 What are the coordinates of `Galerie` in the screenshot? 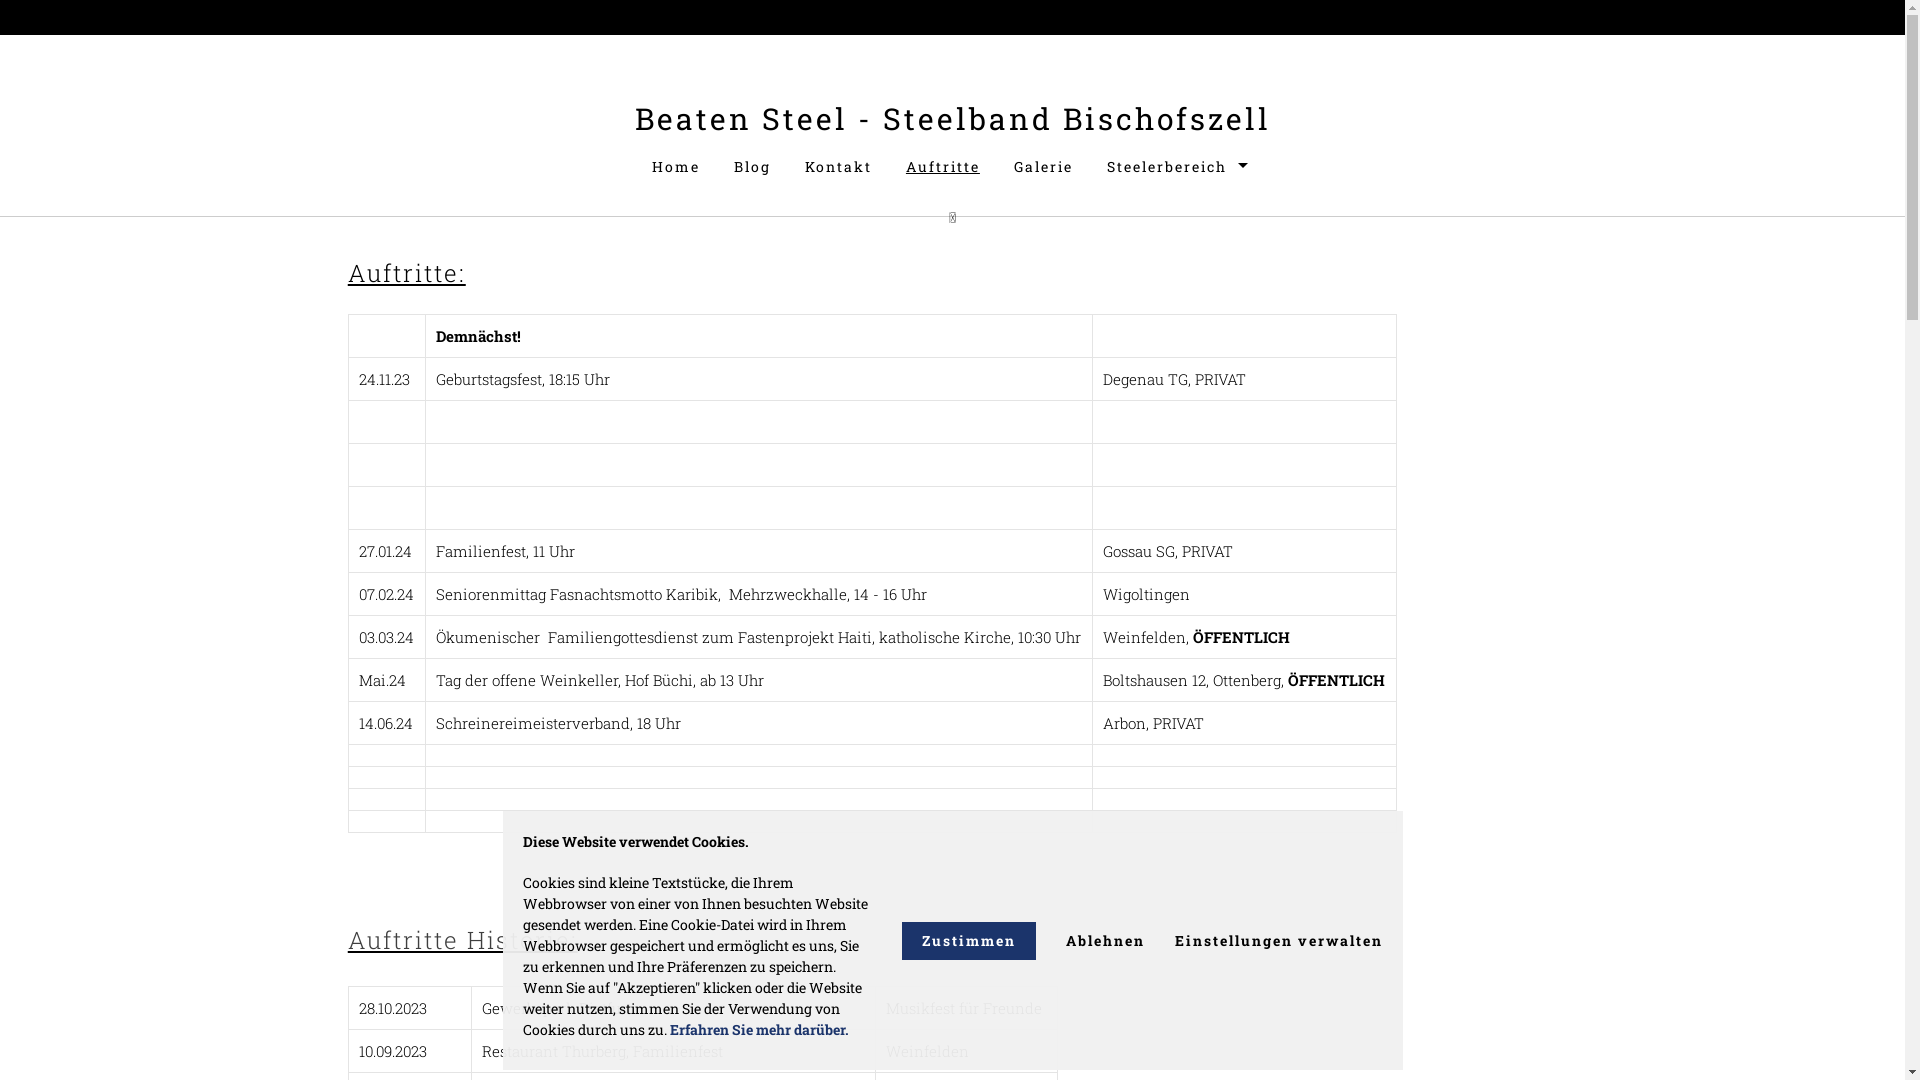 It's located at (1043, 167).